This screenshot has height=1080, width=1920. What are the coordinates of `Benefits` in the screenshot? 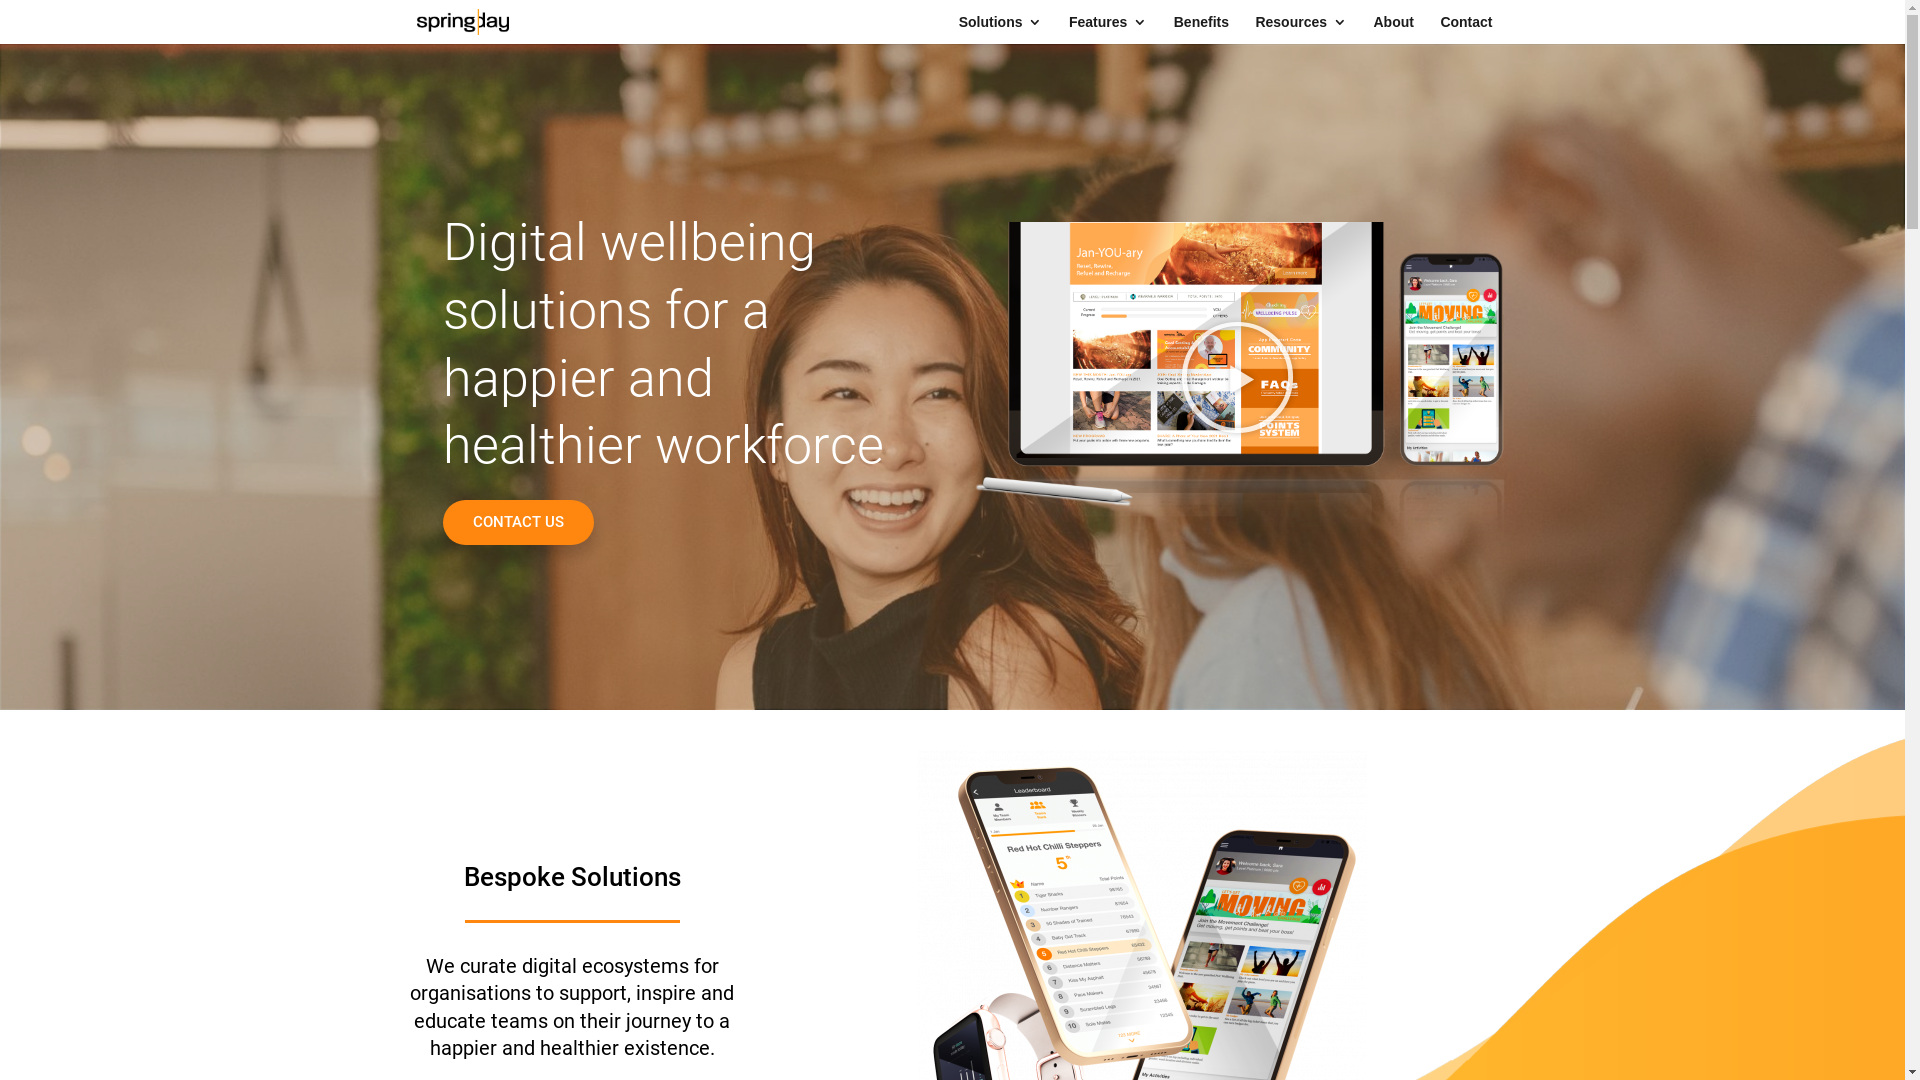 It's located at (1202, 30).